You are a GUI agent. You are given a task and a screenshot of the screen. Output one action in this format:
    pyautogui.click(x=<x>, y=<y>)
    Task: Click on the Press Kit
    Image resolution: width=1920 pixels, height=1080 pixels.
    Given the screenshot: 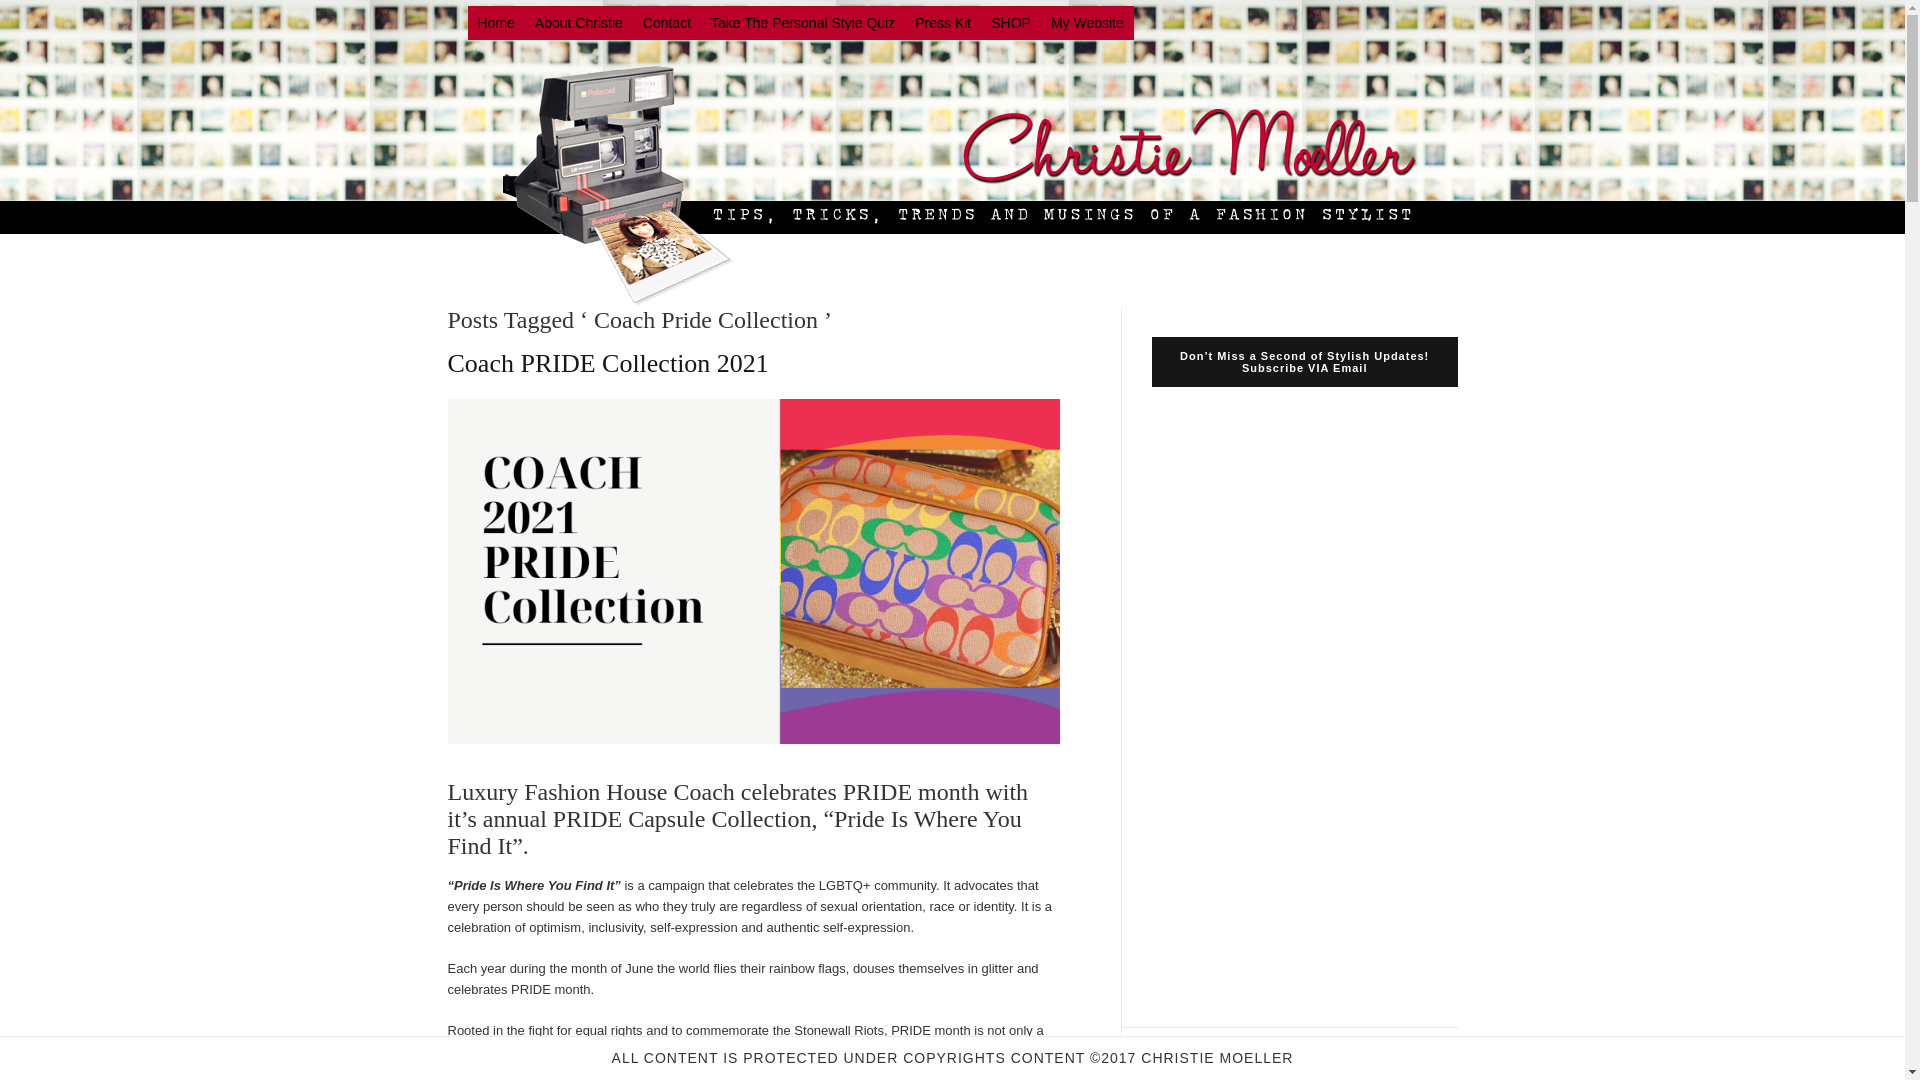 What is the action you would take?
    pyautogui.click(x=942, y=22)
    